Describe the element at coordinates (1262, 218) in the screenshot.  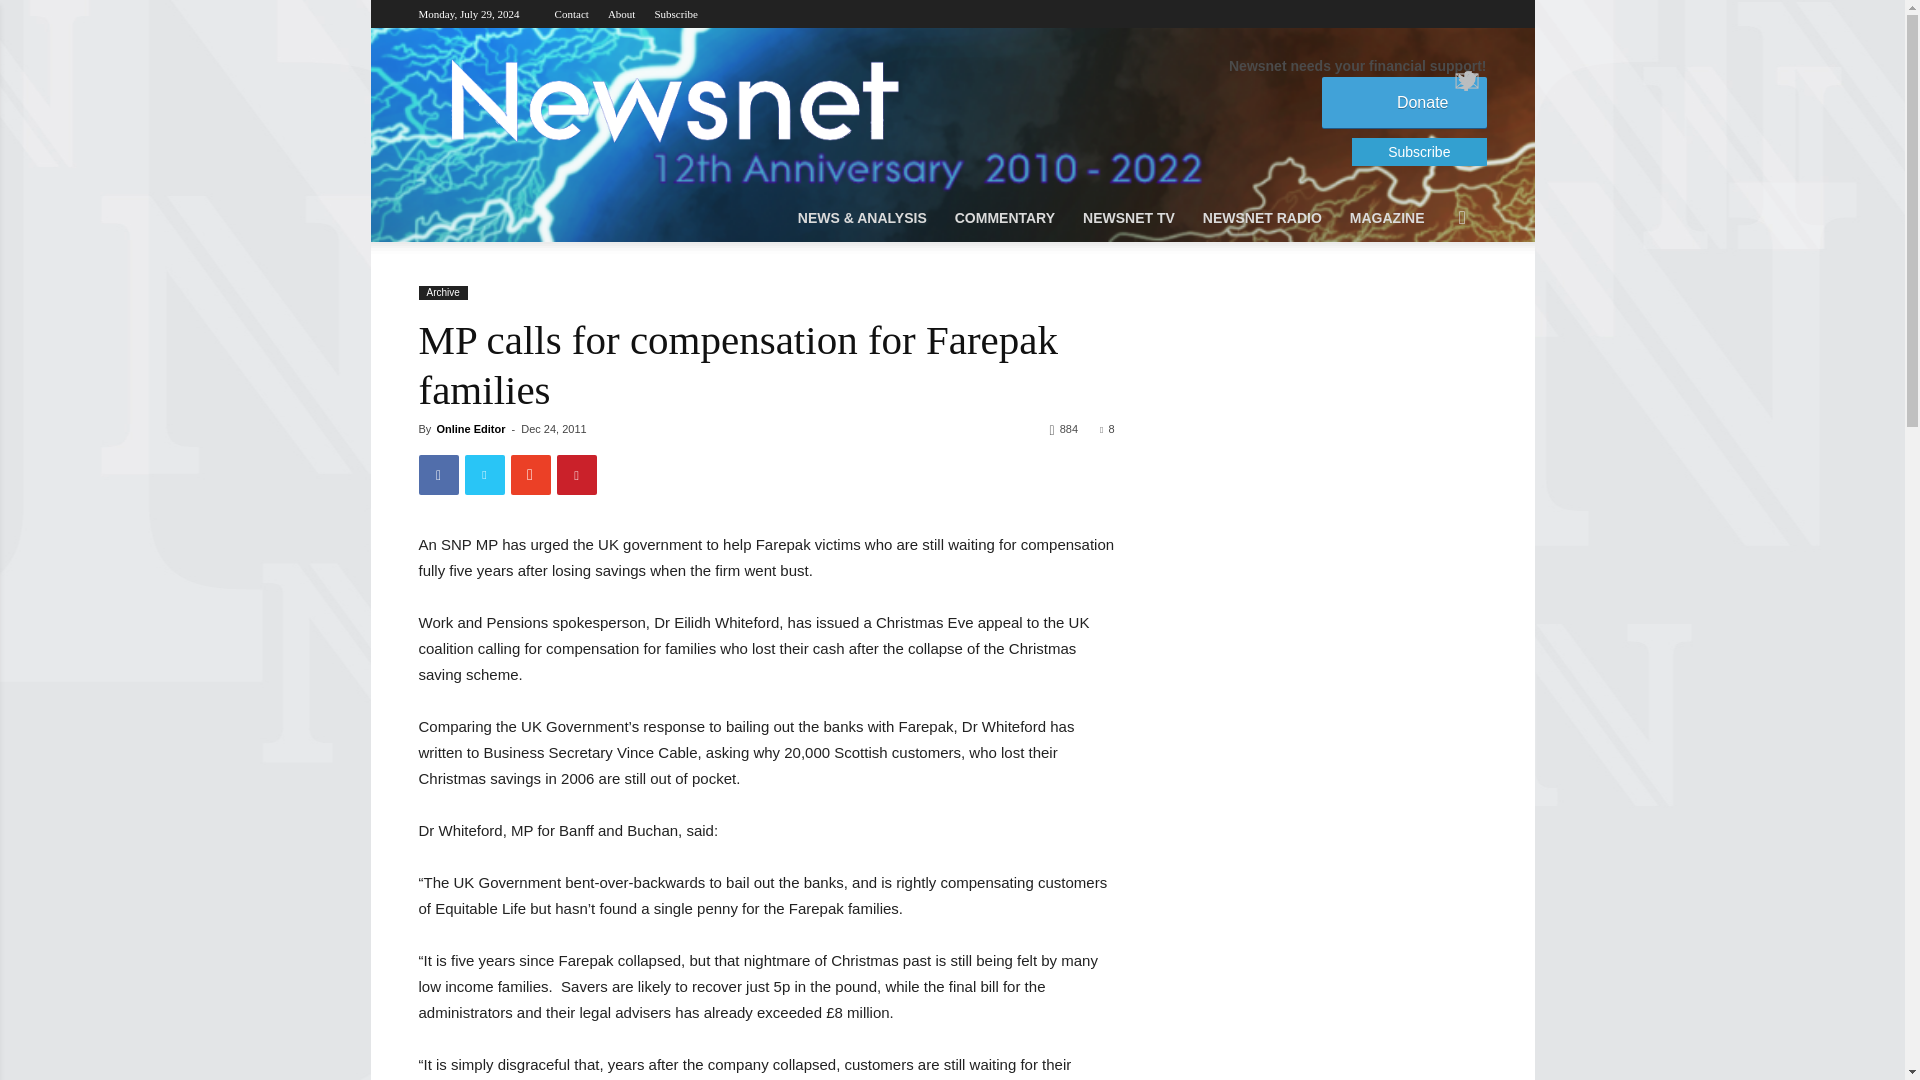
I see `NEWSNET RADIO` at that location.